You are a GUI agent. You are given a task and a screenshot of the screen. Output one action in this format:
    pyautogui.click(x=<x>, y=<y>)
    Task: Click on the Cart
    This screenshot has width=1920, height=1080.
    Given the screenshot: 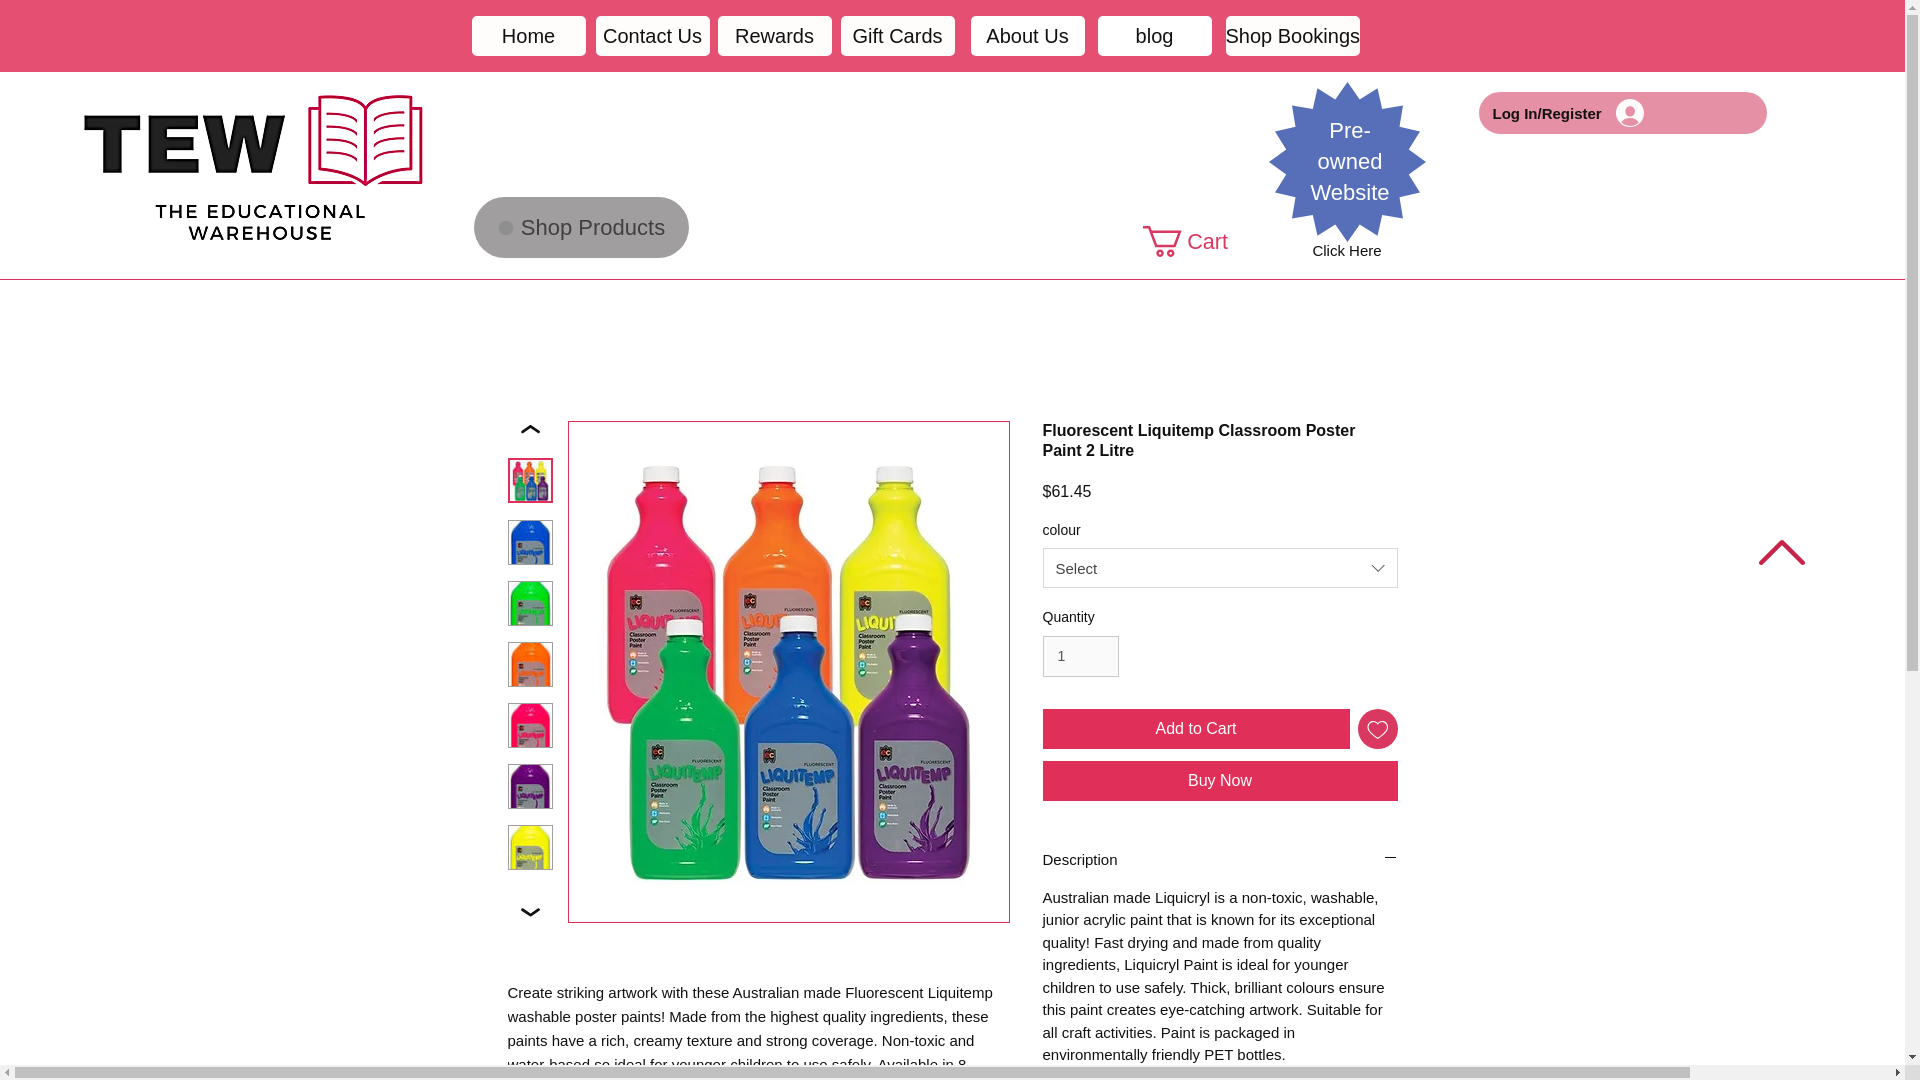 What is the action you would take?
    pyautogui.click(x=1202, y=241)
    